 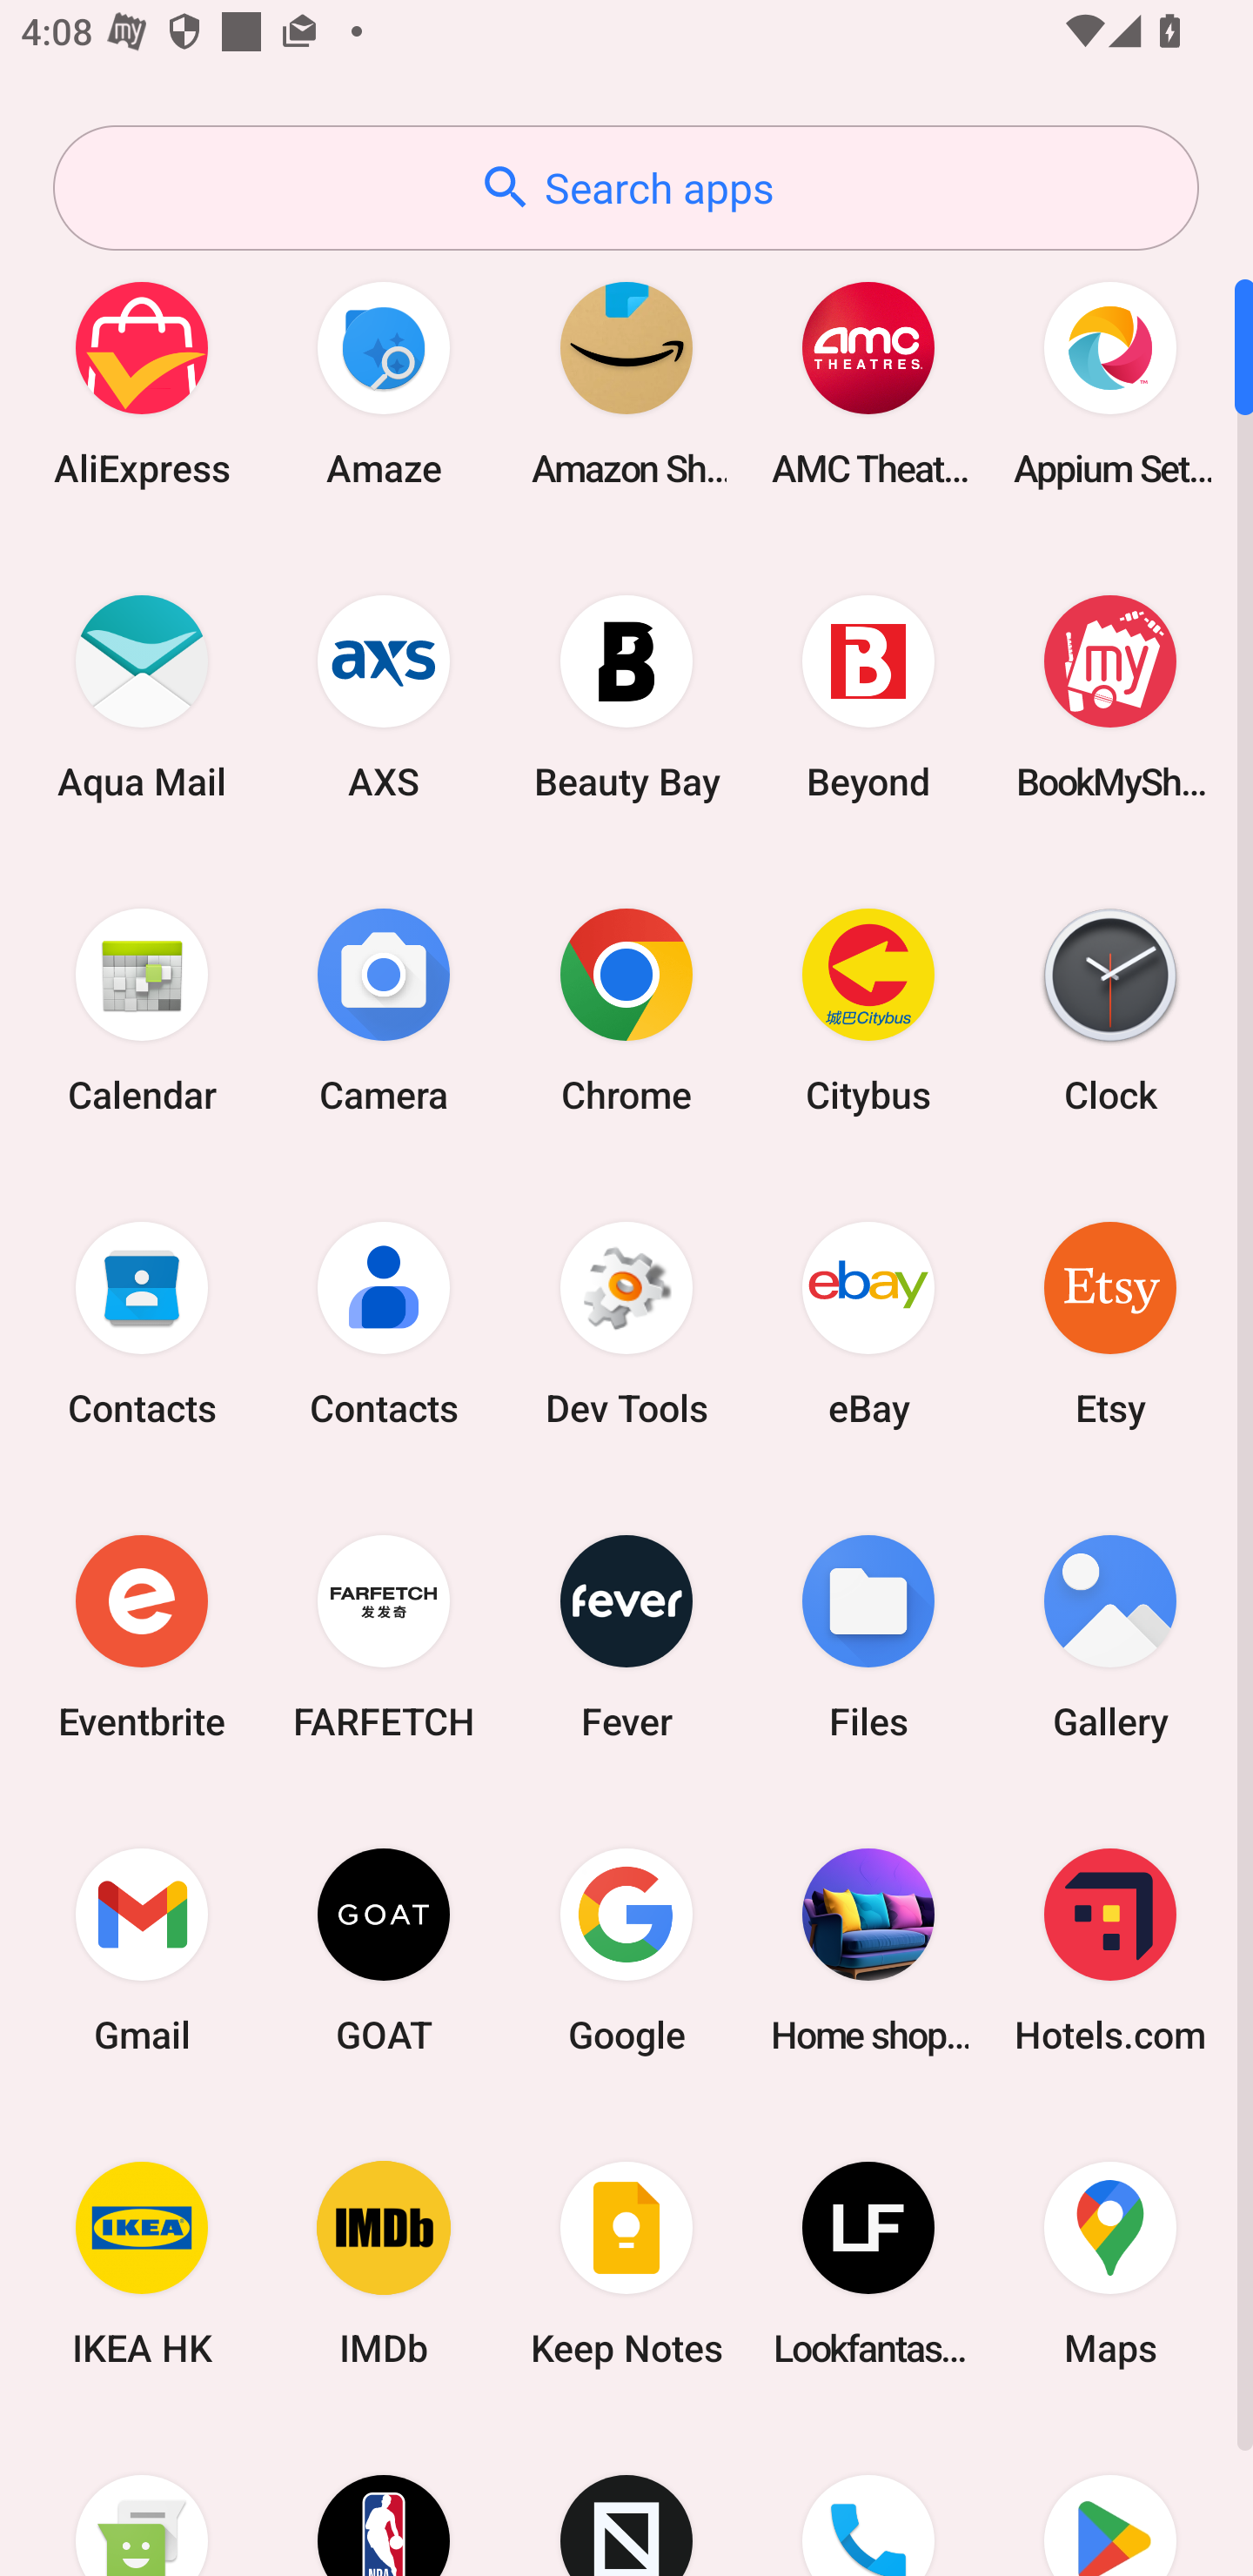 What do you see at coordinates (868, 2264) in the screenshot?
I see `Lookfantastic` at bounding box center [868, 2264].